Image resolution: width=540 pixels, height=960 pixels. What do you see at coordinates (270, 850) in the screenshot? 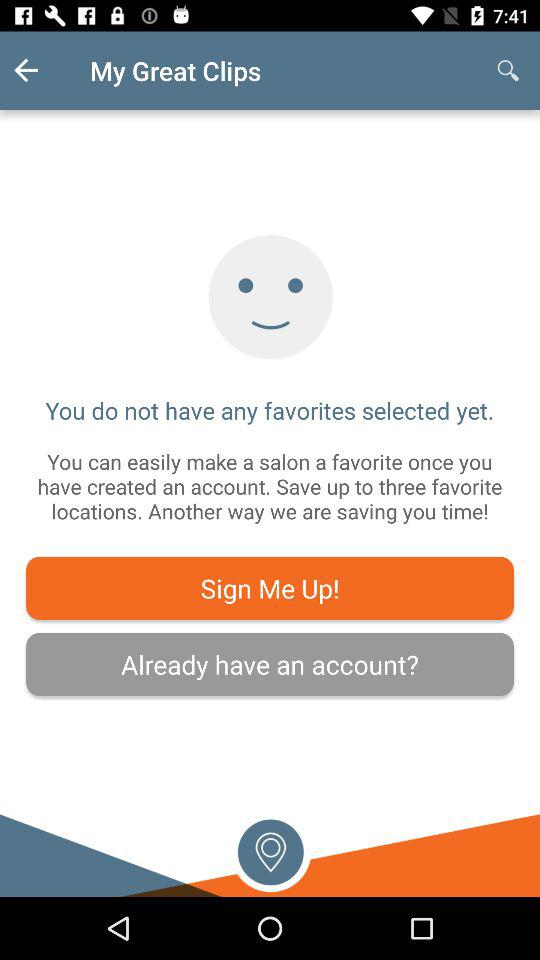
I see `toggle location` at bounding box center [270, 850].